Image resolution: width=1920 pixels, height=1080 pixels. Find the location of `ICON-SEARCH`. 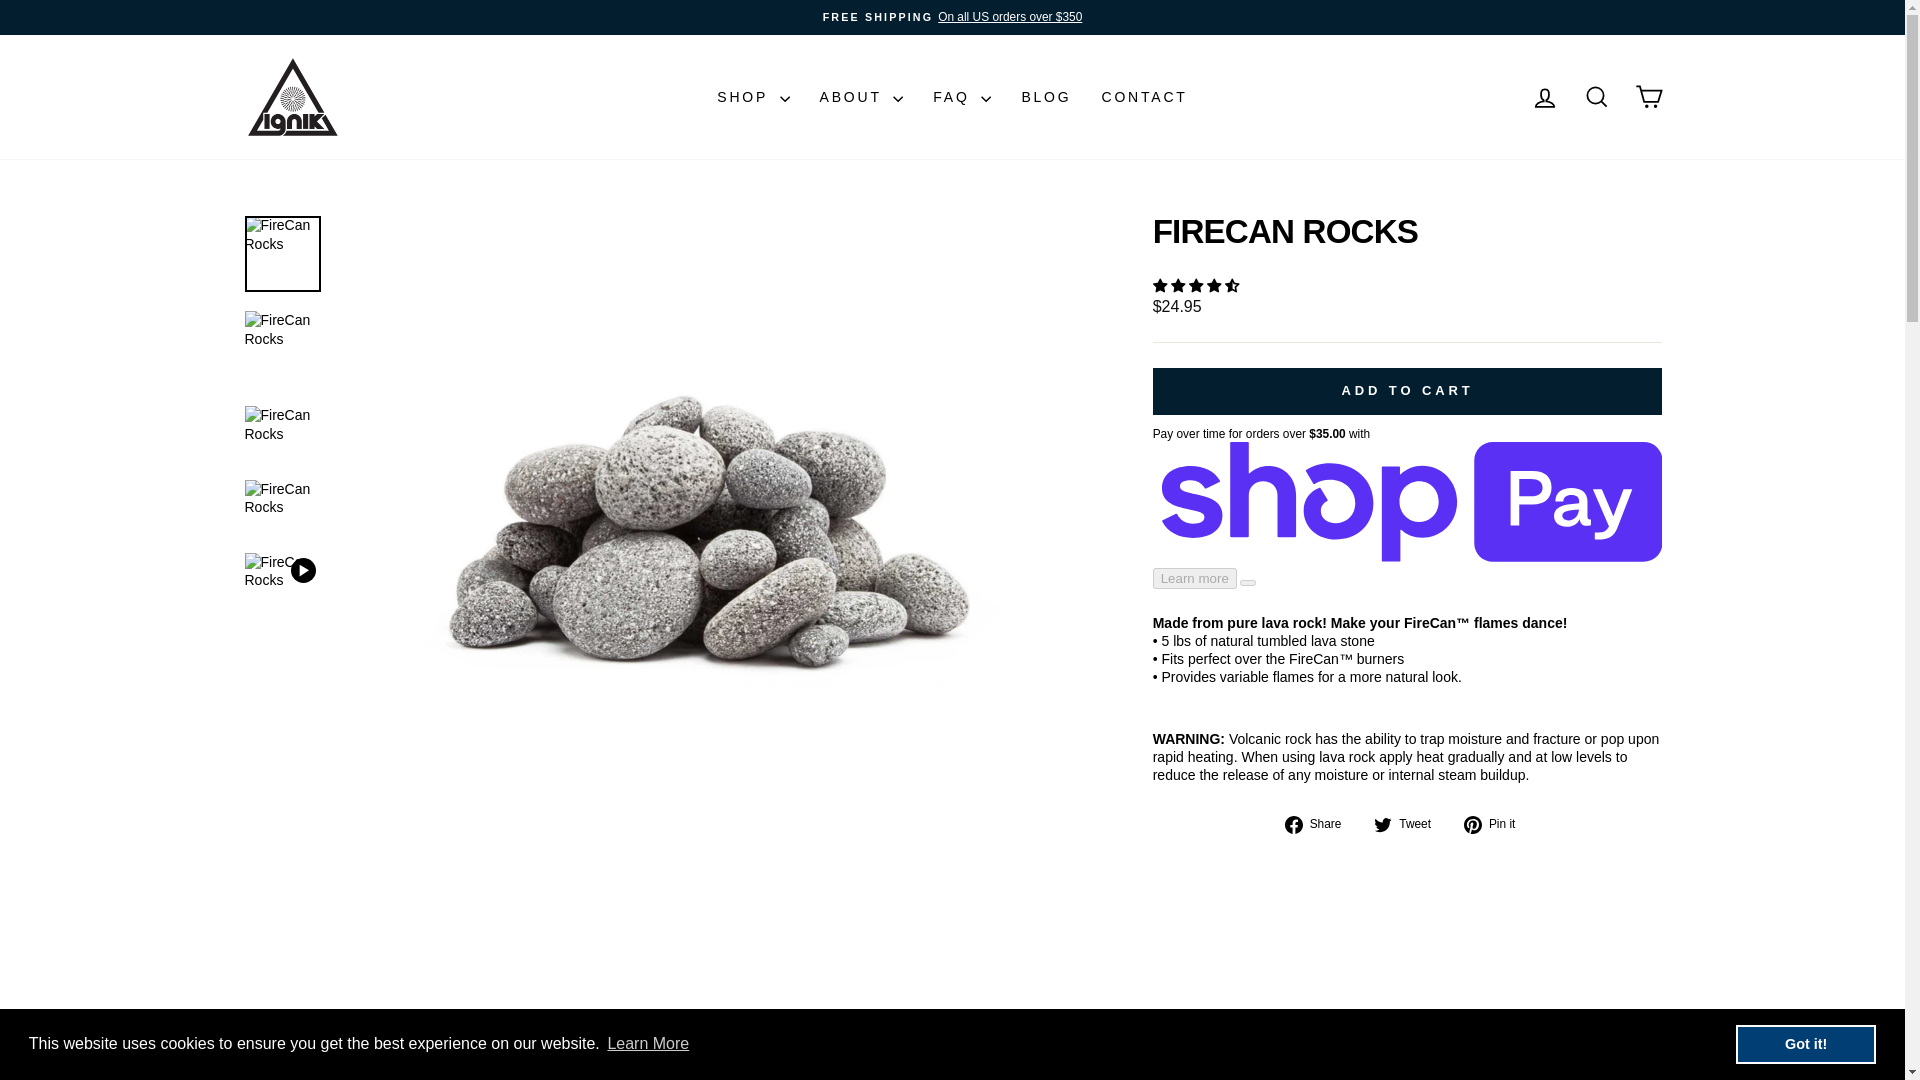

ICON-SEARCH is located at coordinates (1596, 97).